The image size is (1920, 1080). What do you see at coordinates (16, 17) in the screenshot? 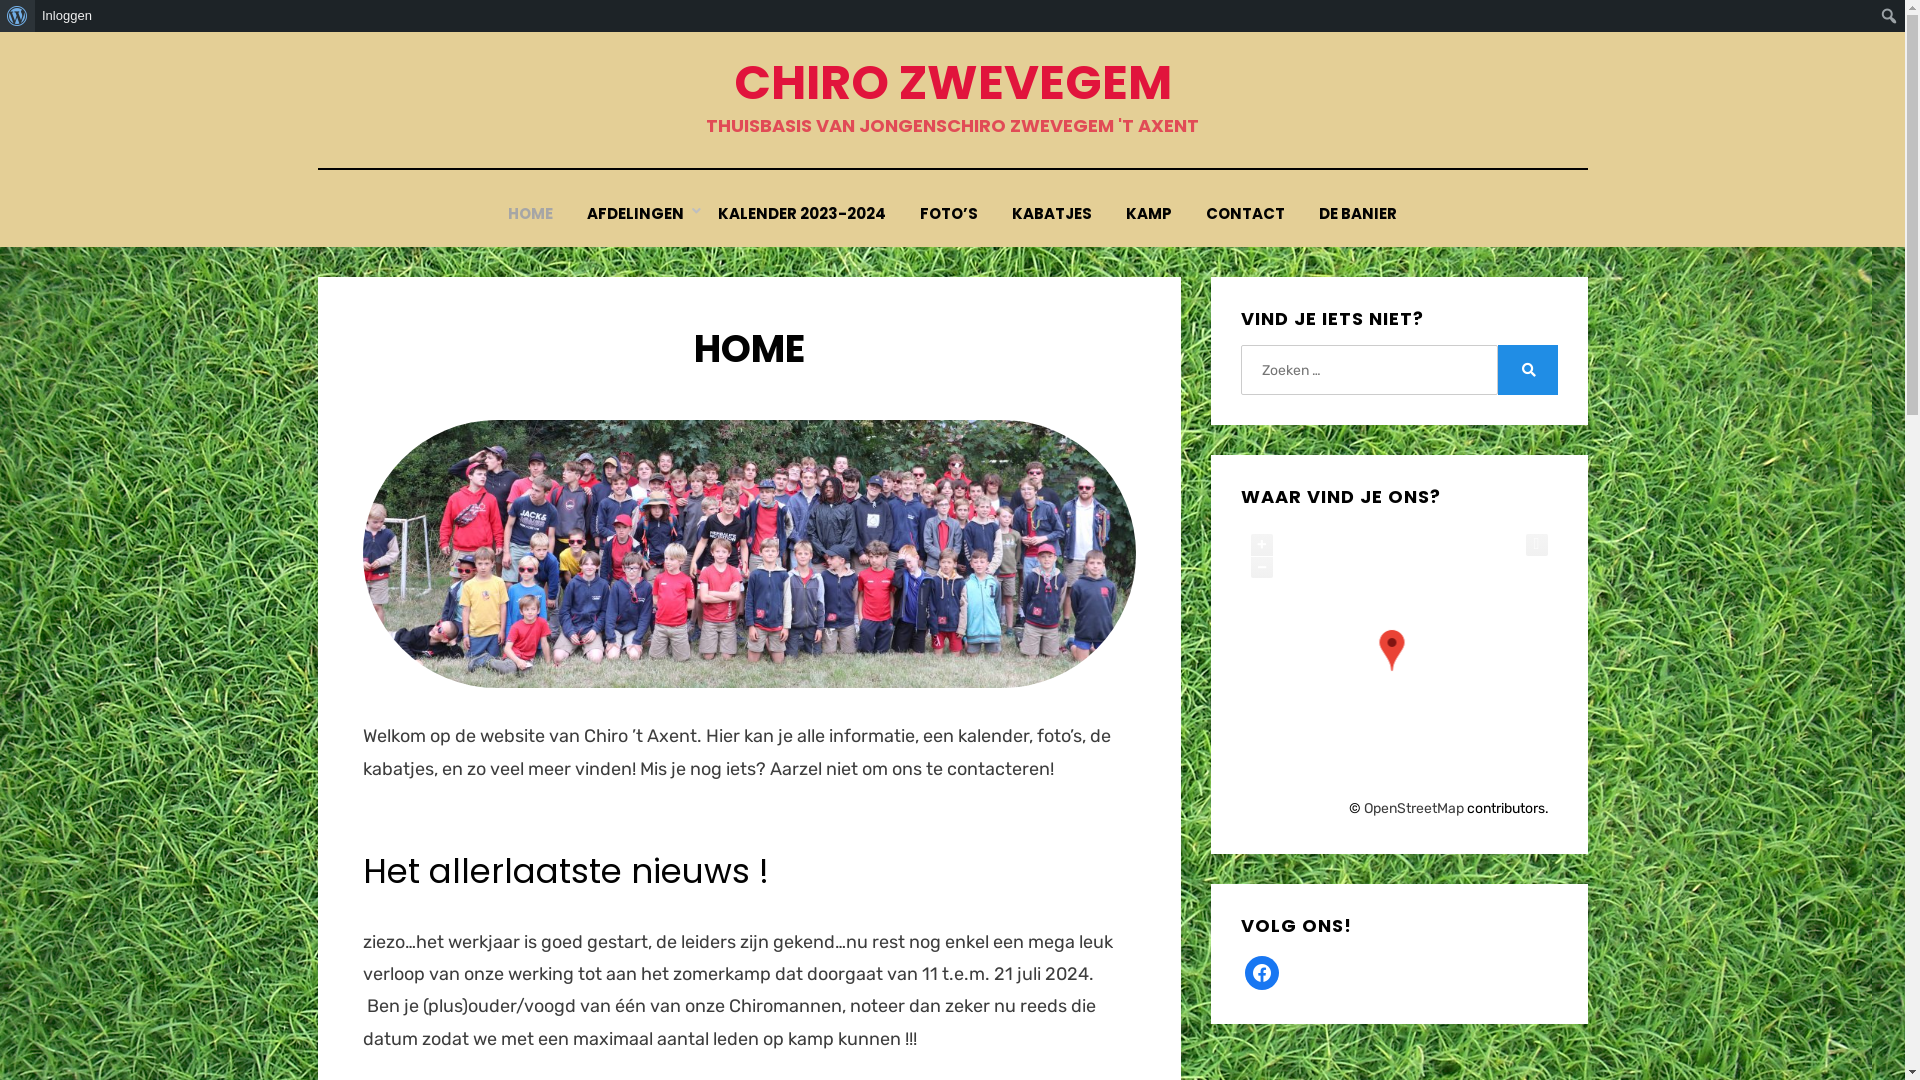
I see `Zoeken` at bounding box center [16, 17].